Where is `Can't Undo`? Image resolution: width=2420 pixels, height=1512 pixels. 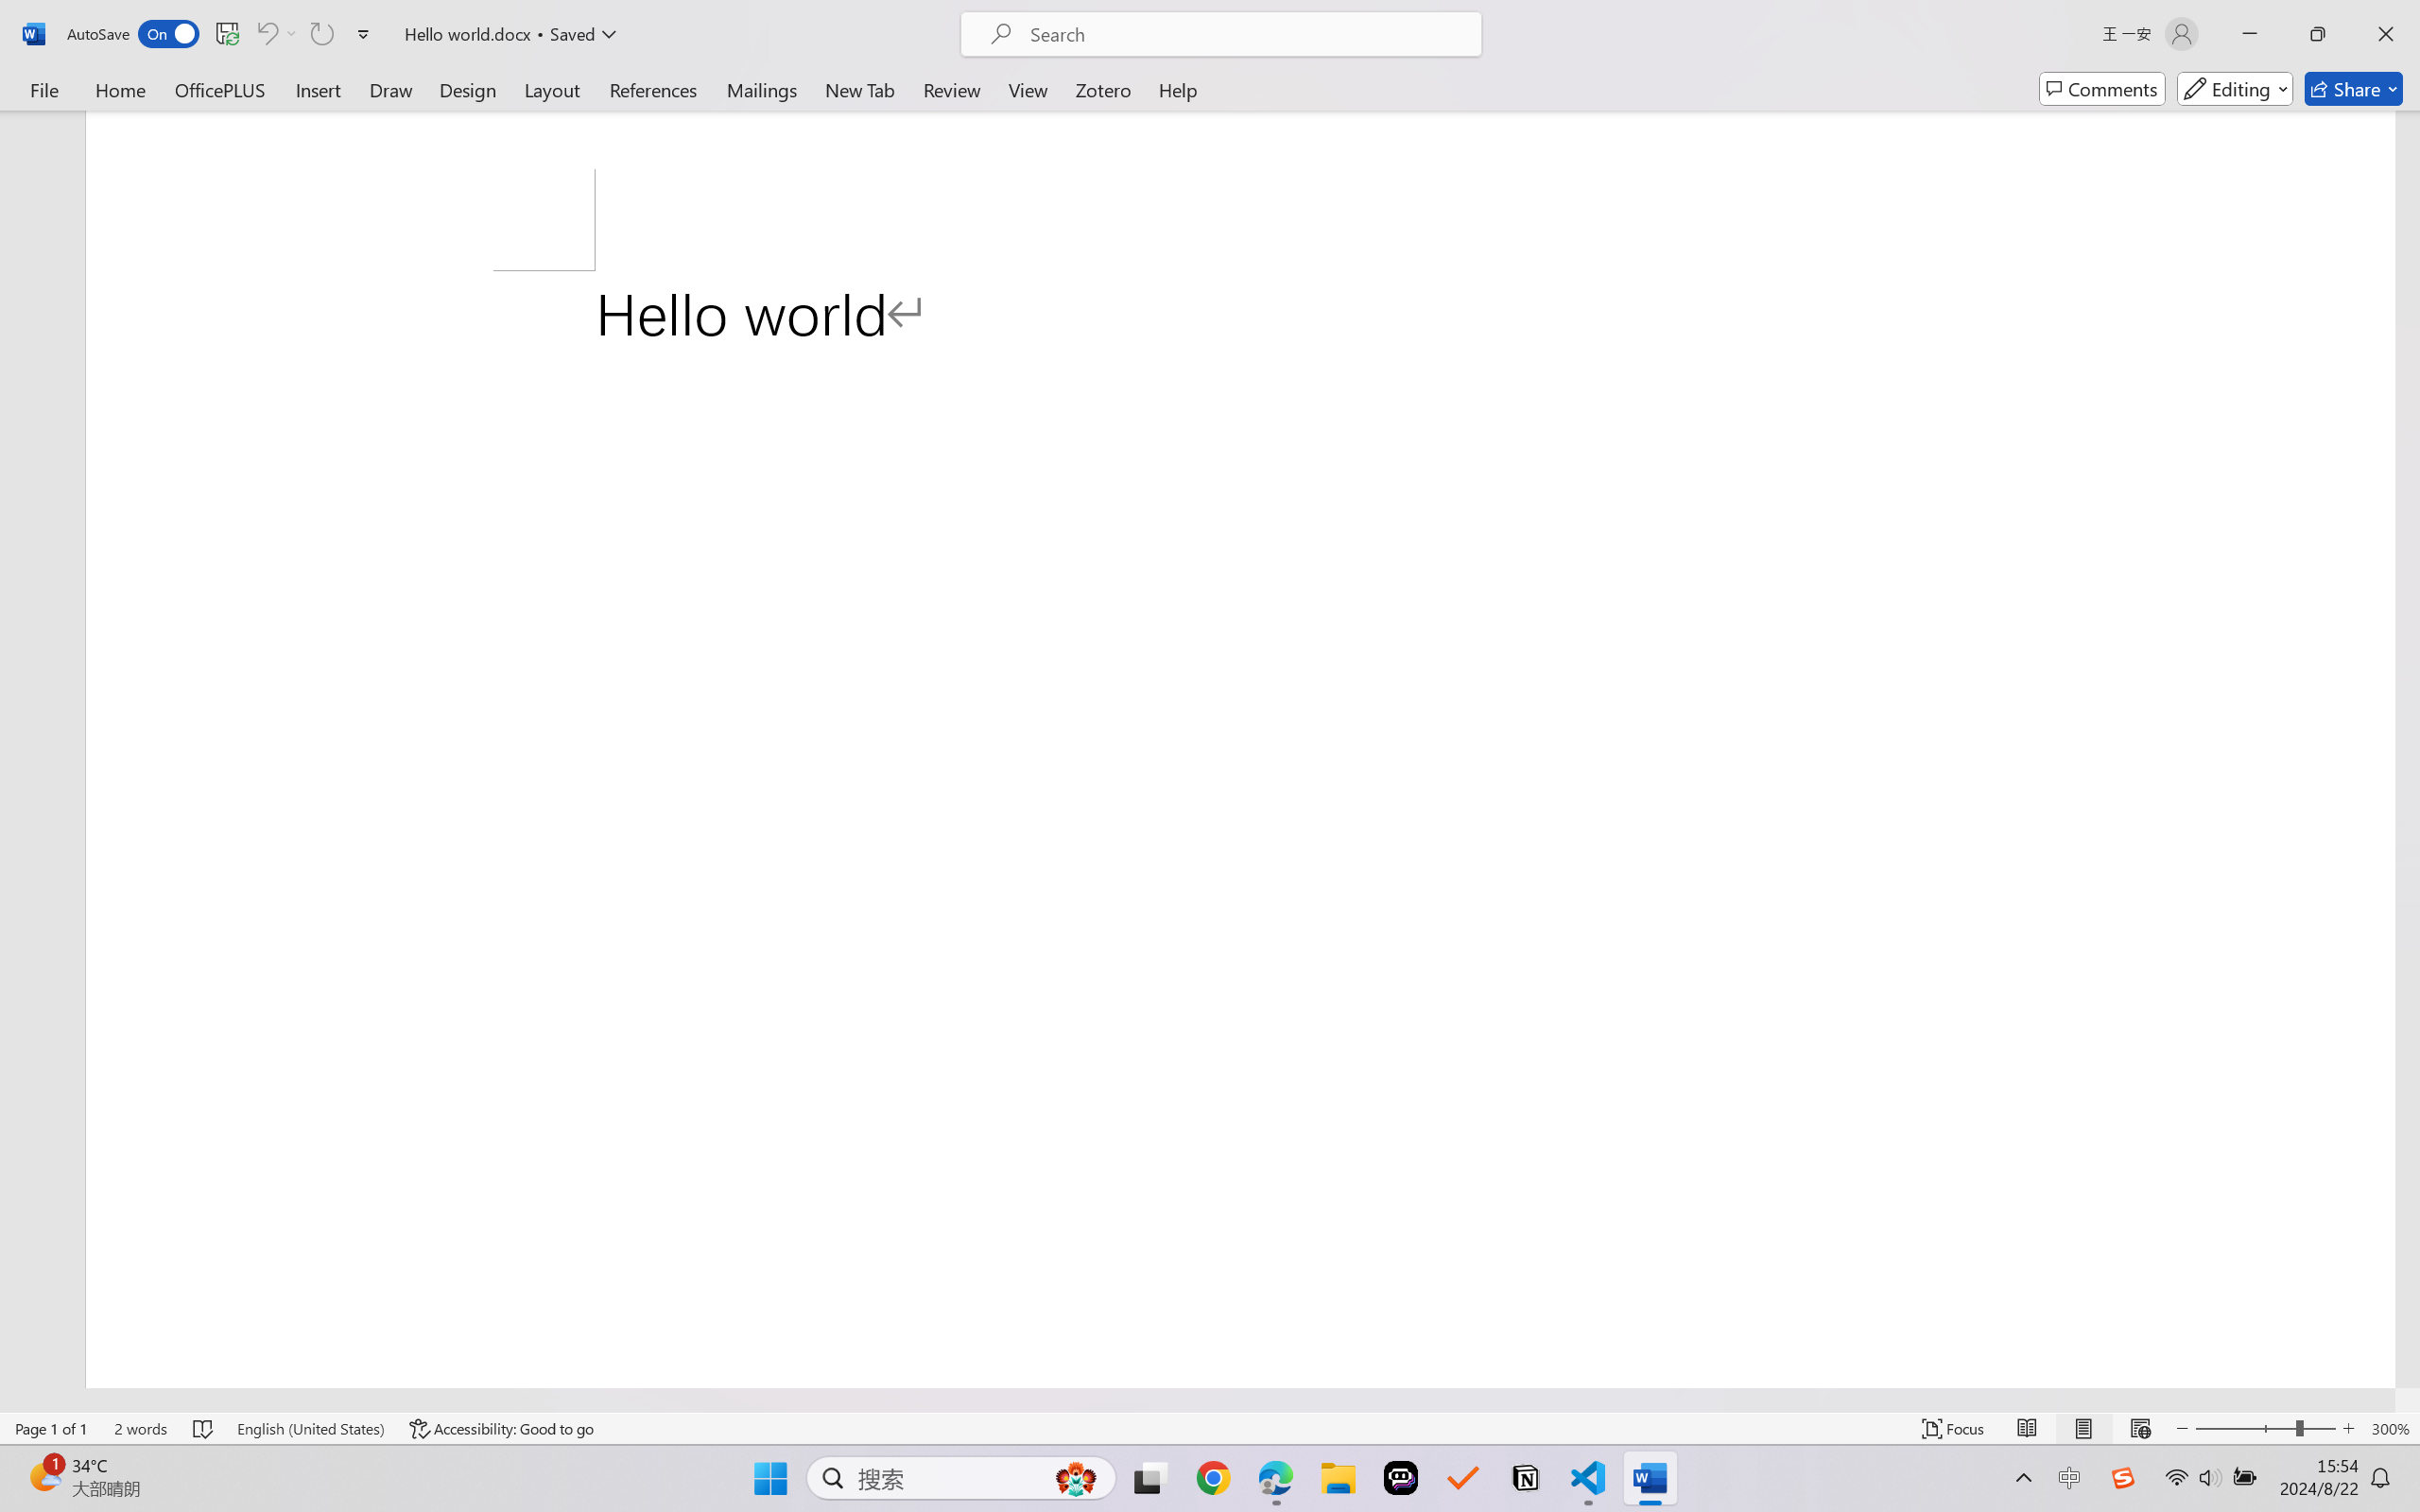
Can't Undo is located at coordinates (266, 34).